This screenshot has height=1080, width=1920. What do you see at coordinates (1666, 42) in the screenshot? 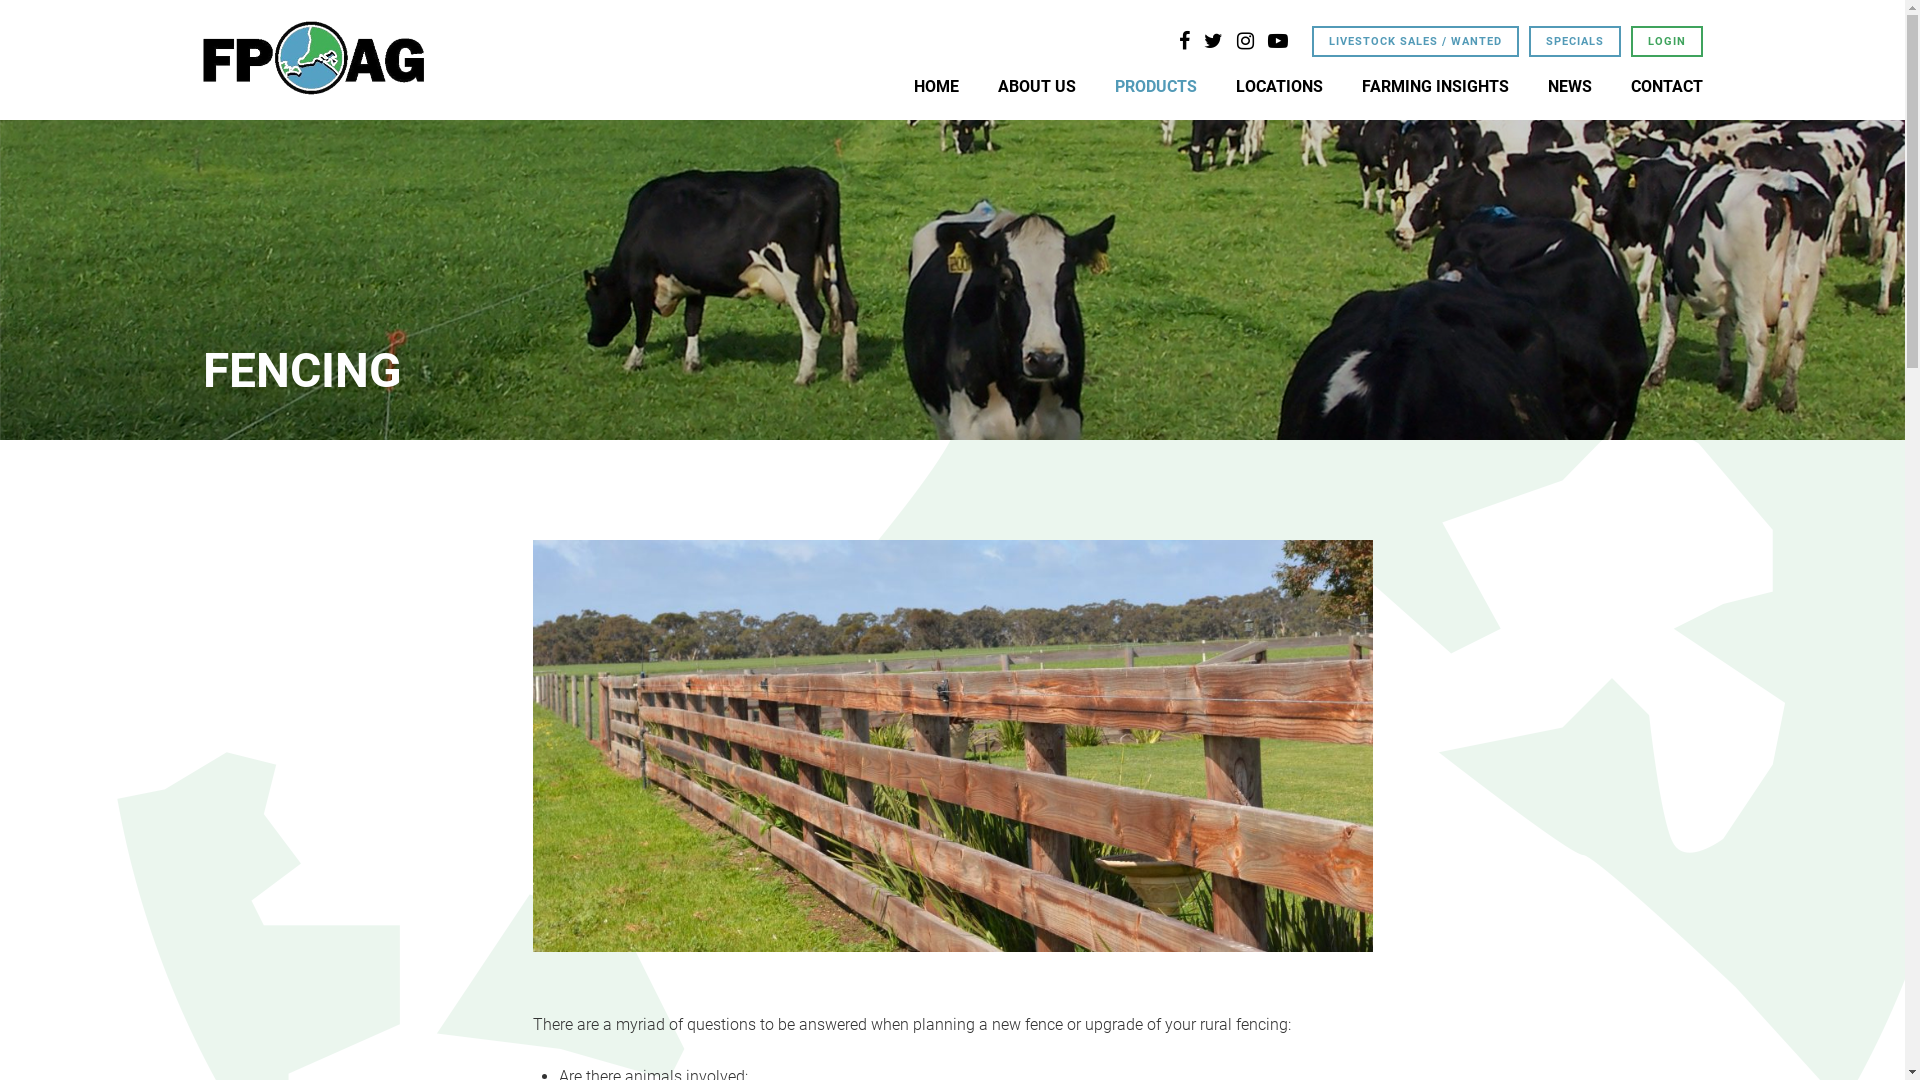
I see `LOGIN` at bounding box center [1666, 42].